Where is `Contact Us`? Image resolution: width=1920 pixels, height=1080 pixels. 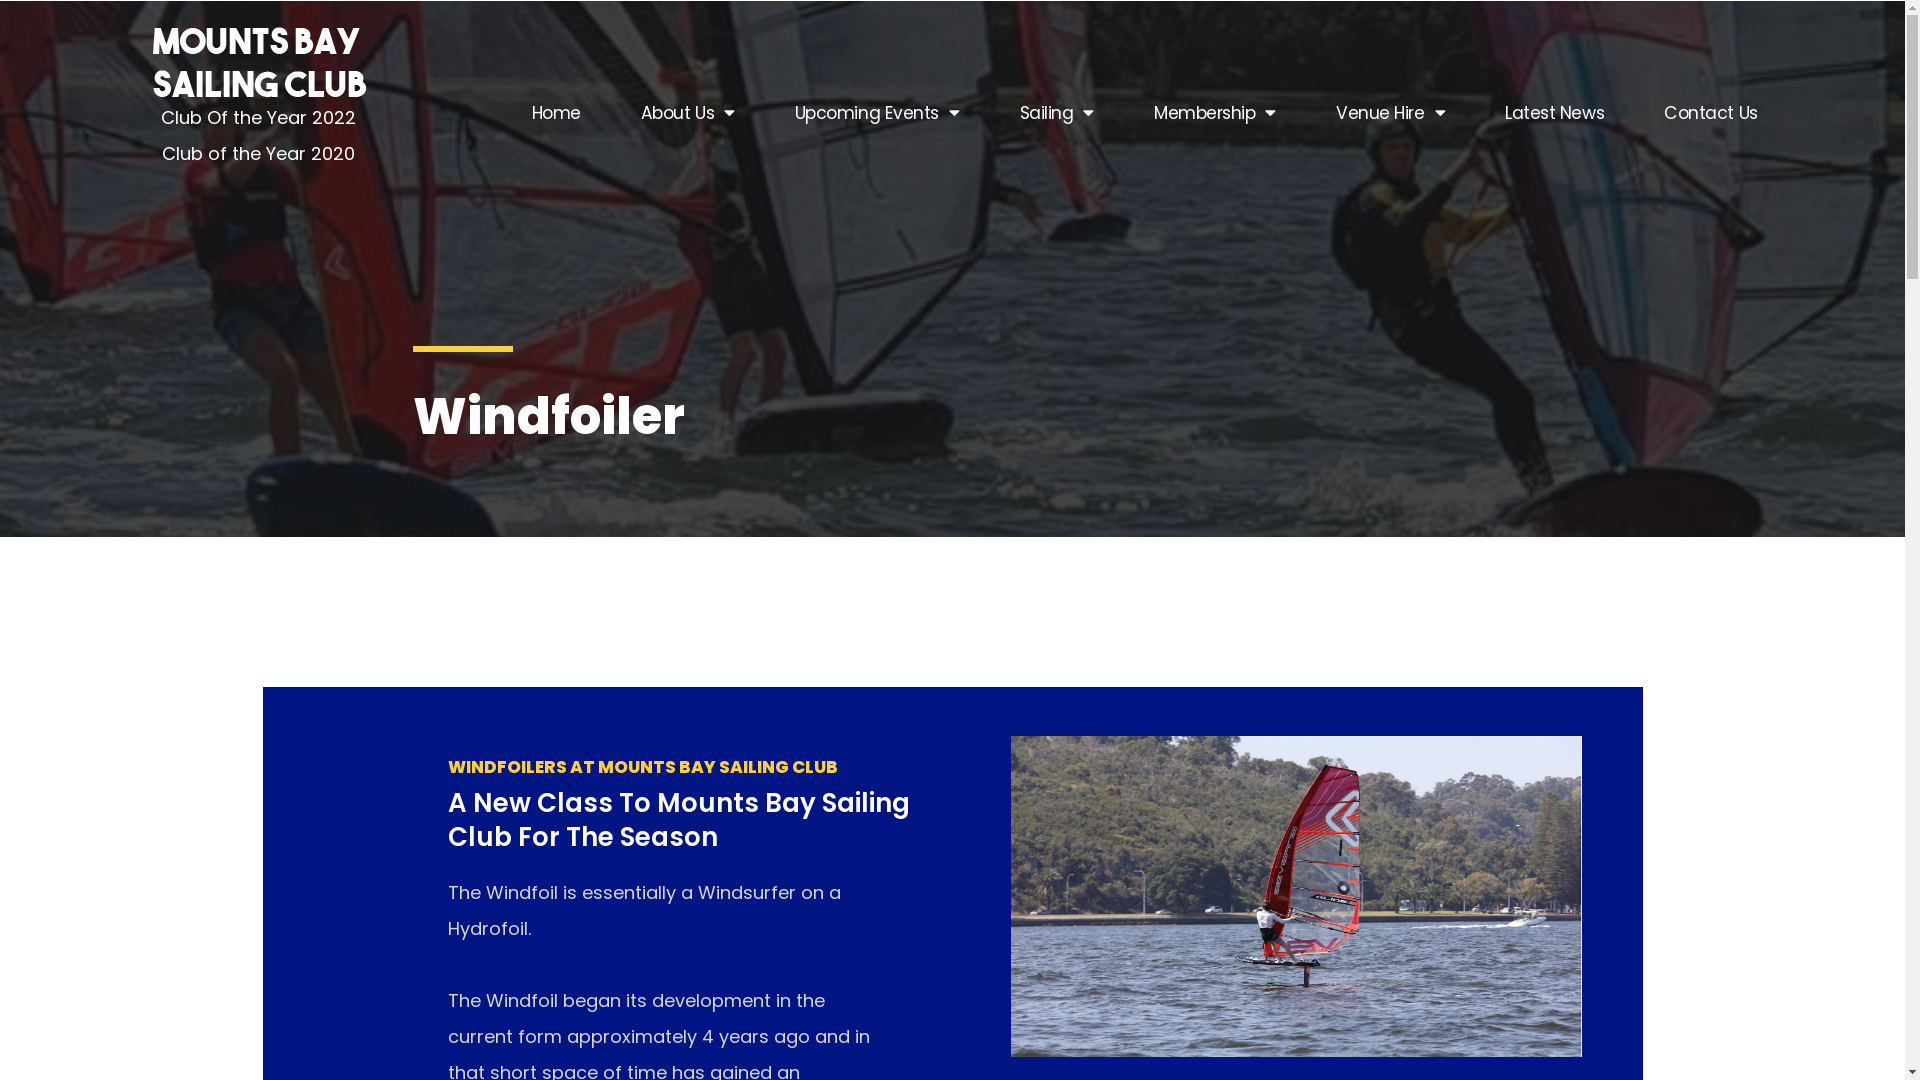 Contact Us is located at coordinates (1711, 113).